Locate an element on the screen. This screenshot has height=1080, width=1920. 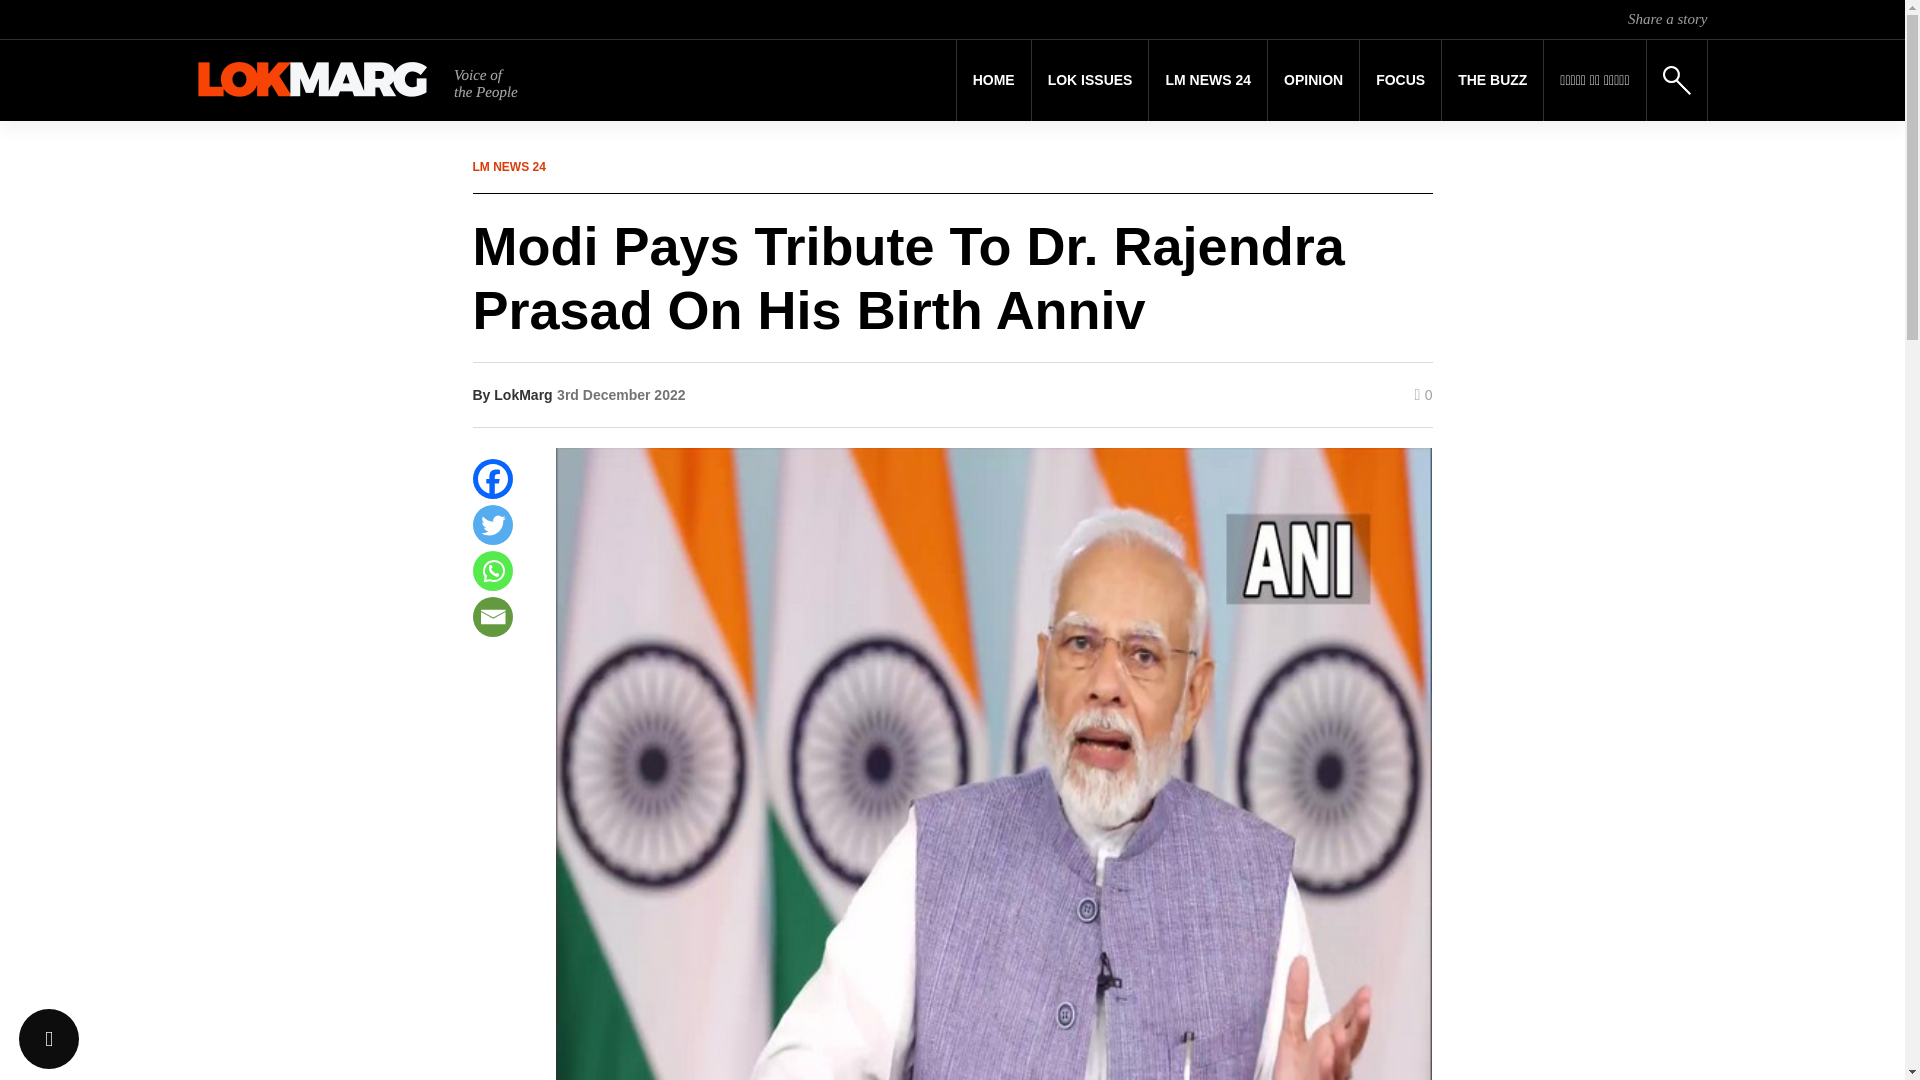
Home is located at coordinates (994, 80).